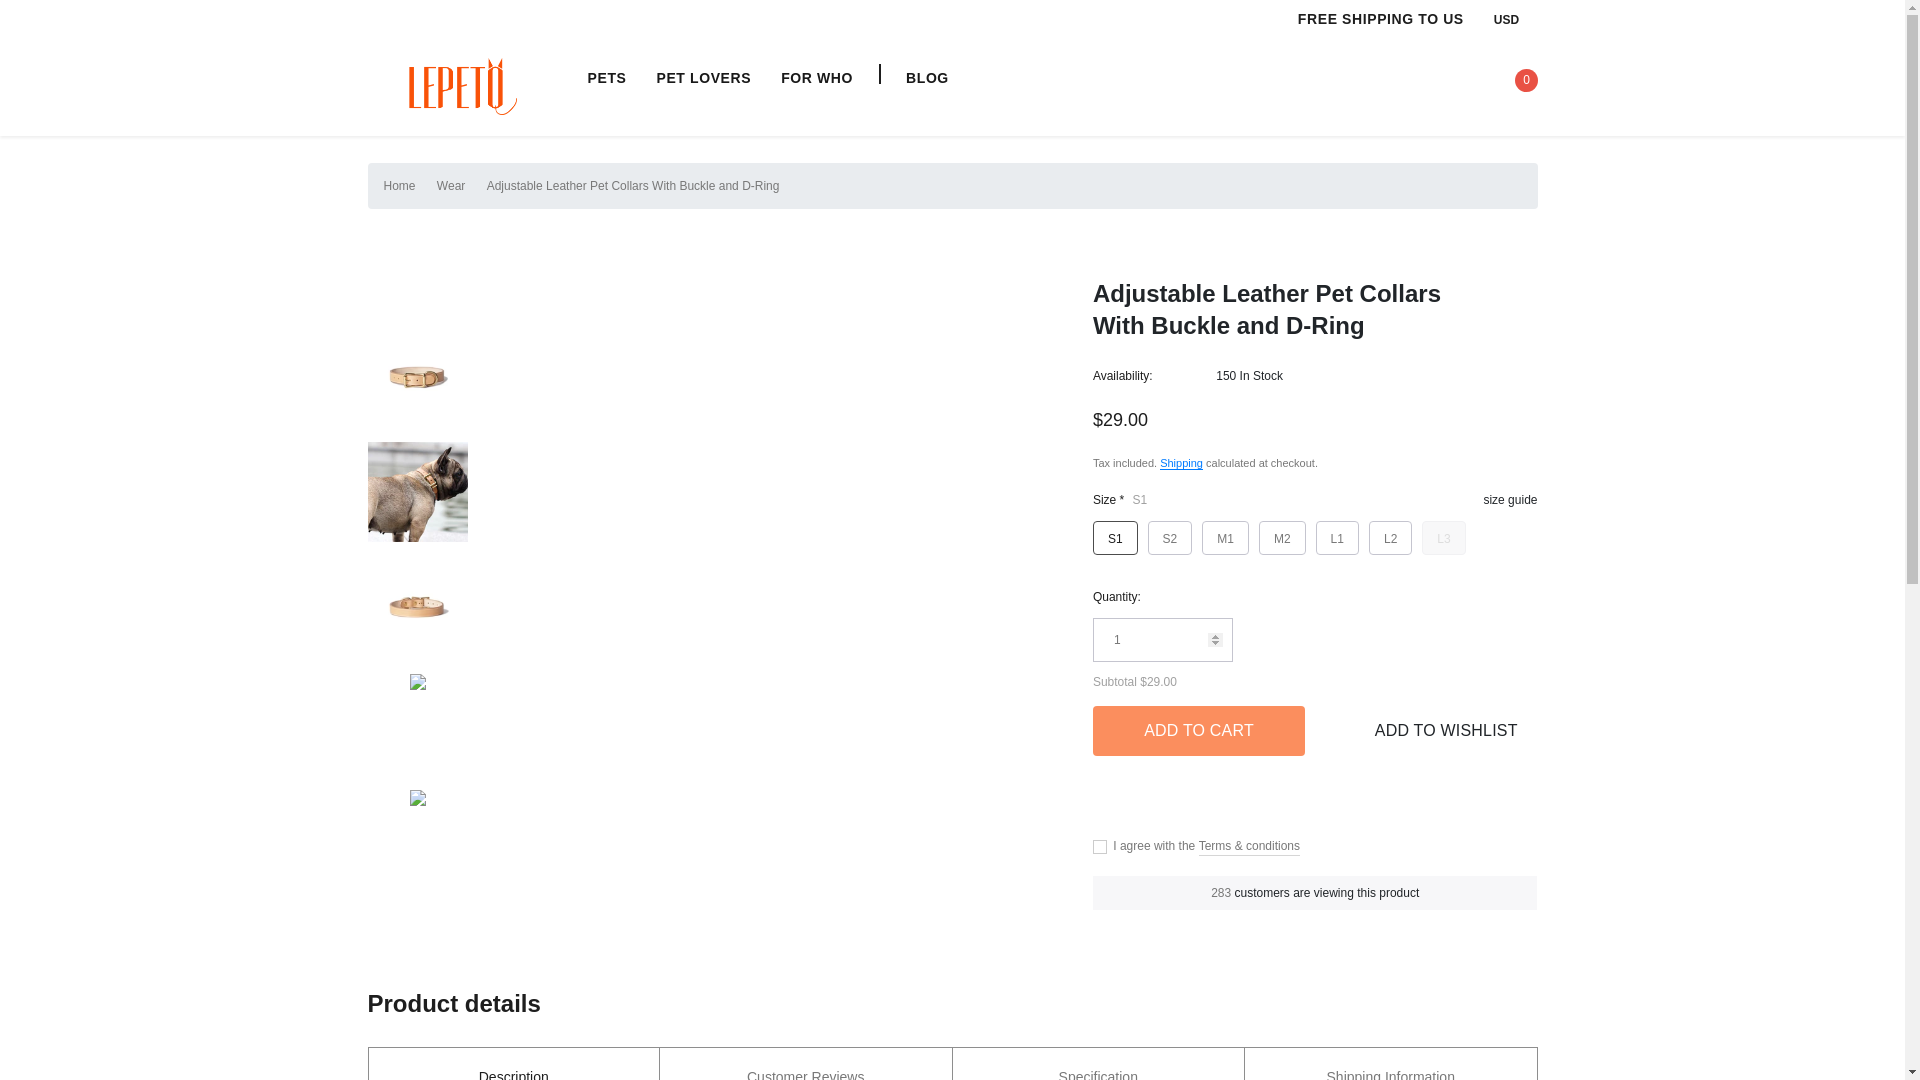  Describe the element at coordinates (1337, 538) in the screenshot. I see `L1` at that location.